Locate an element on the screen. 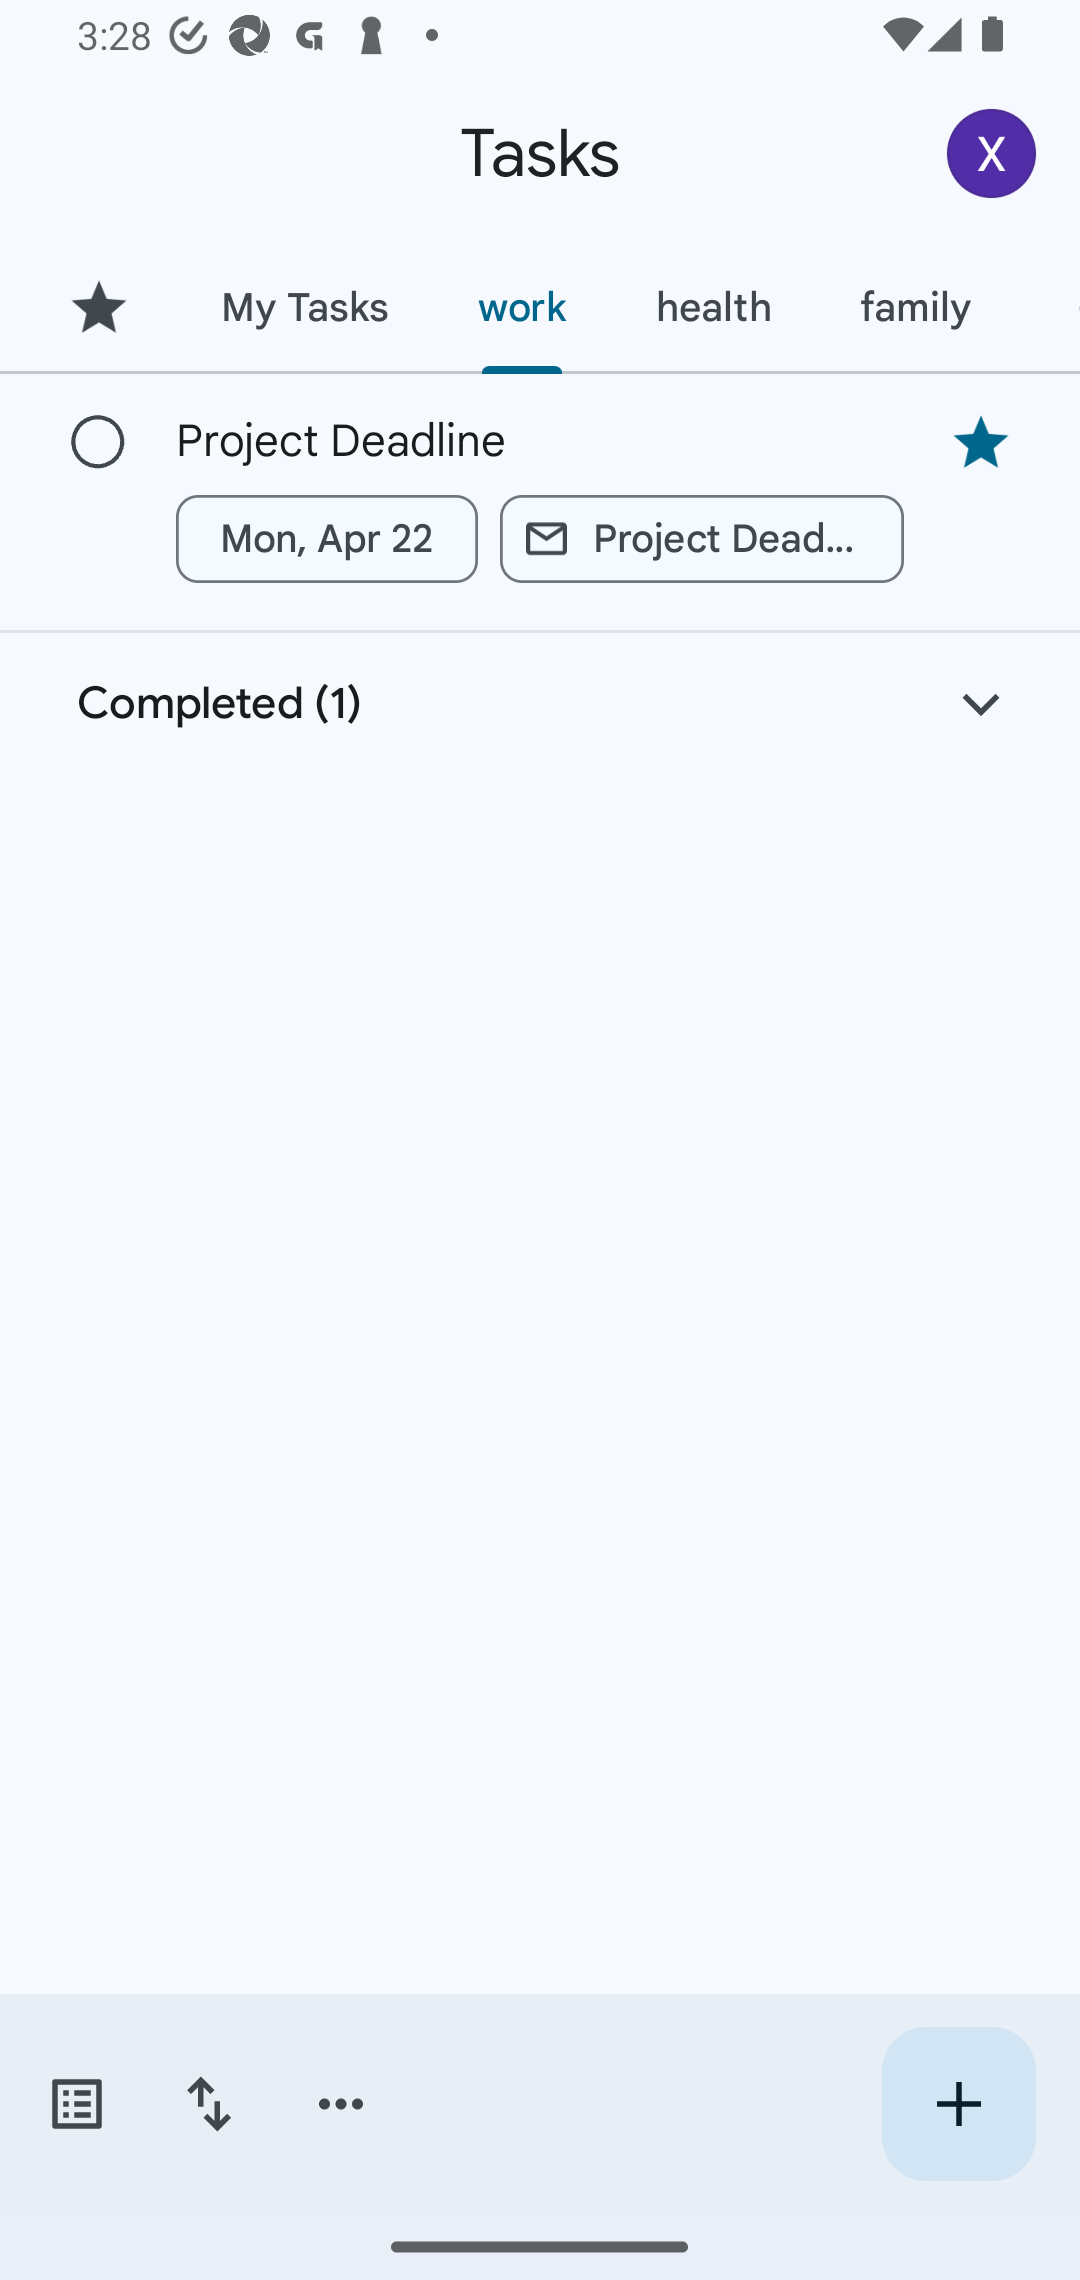  My Tasks is located at coordinates (304, 307).